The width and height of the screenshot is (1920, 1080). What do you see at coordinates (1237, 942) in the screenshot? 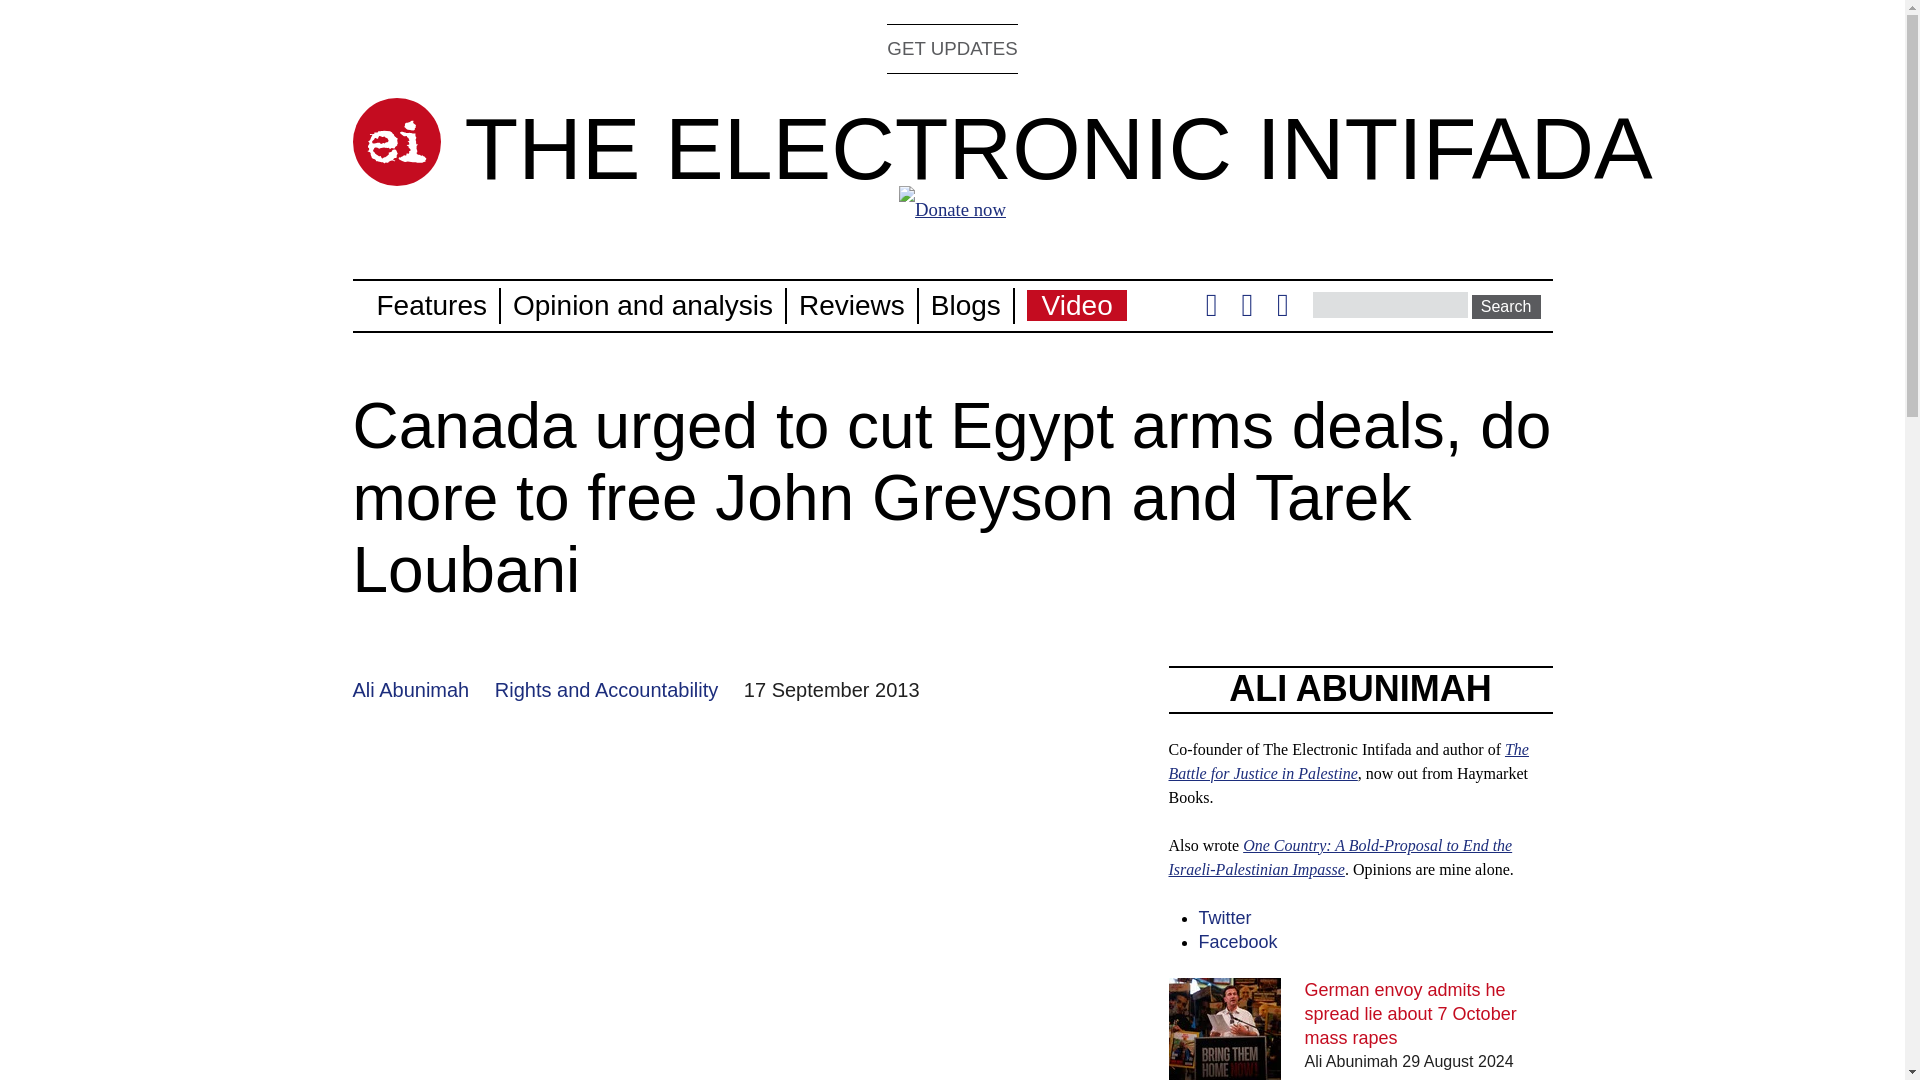
I see `Facebook` at bounding box center [1237, 942].